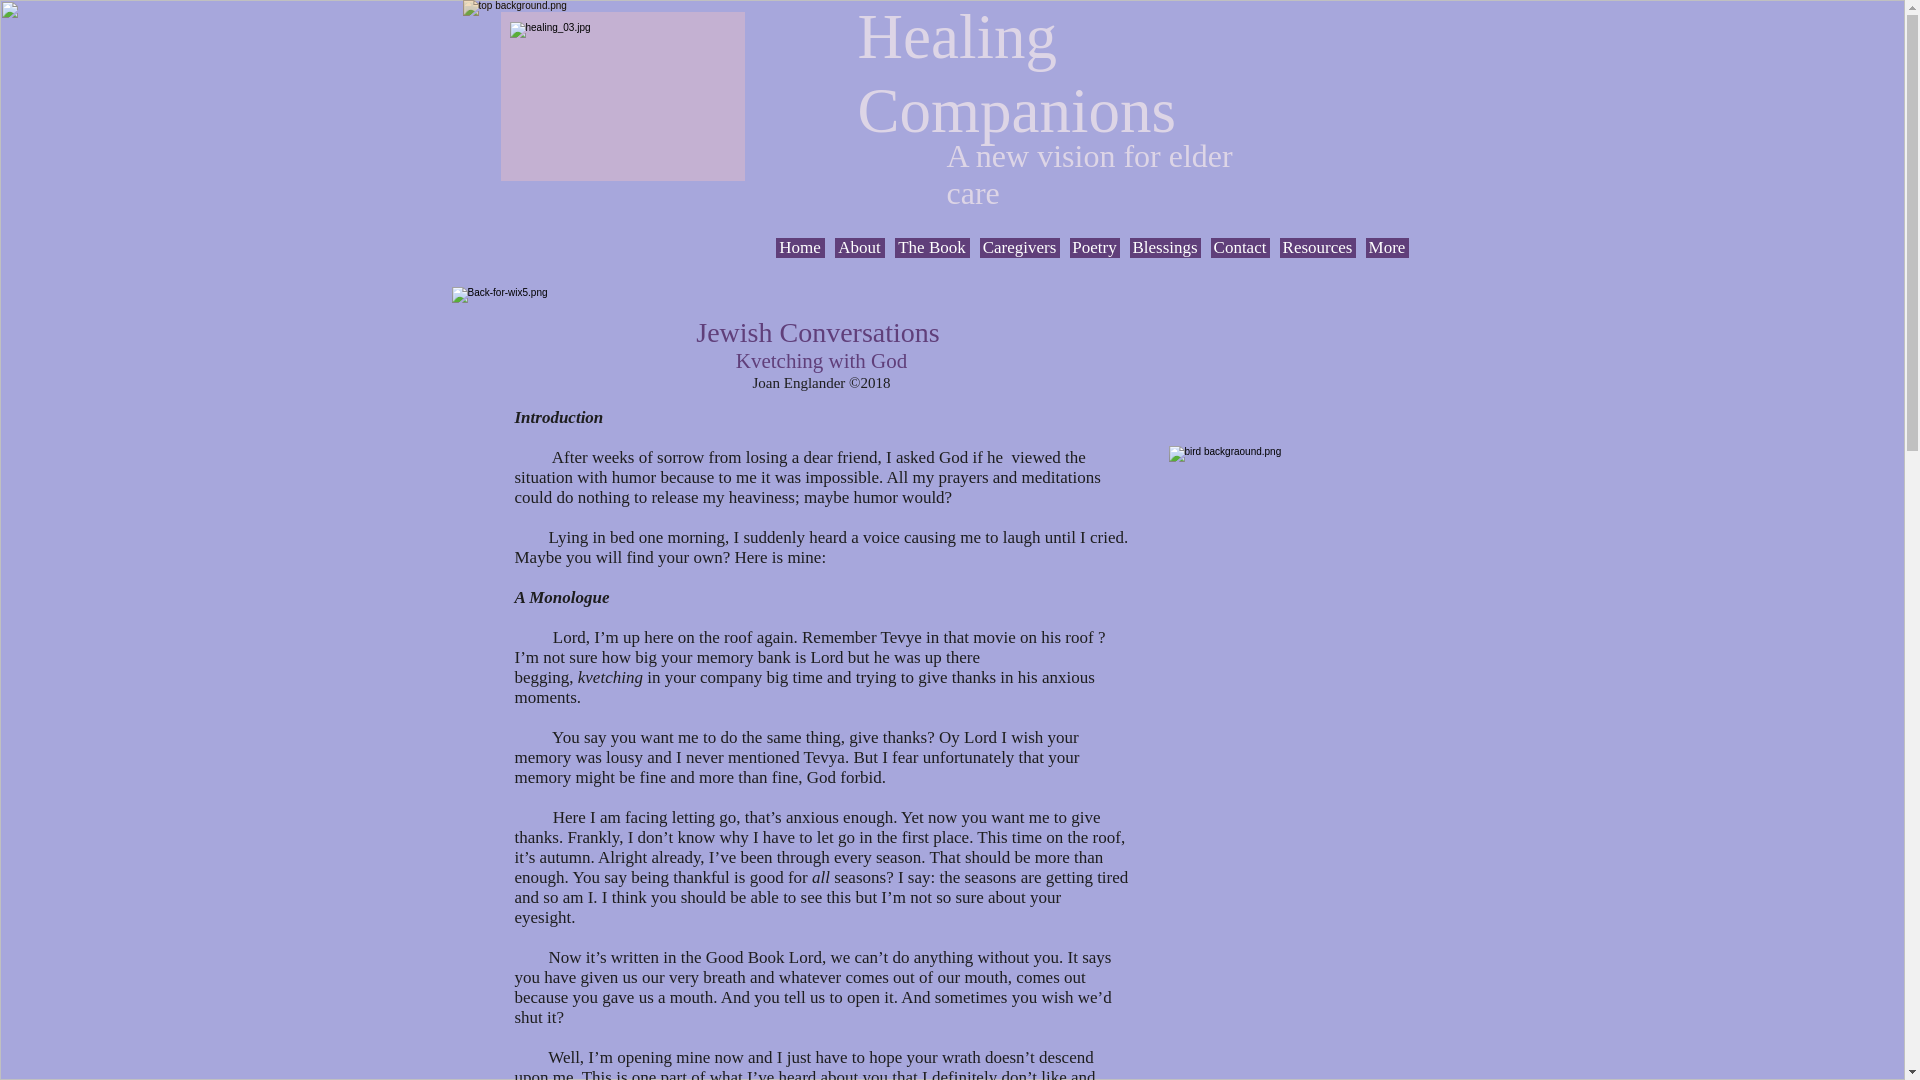 The image size is (1920, 1080). I want to click on Home, so click(800, 248).